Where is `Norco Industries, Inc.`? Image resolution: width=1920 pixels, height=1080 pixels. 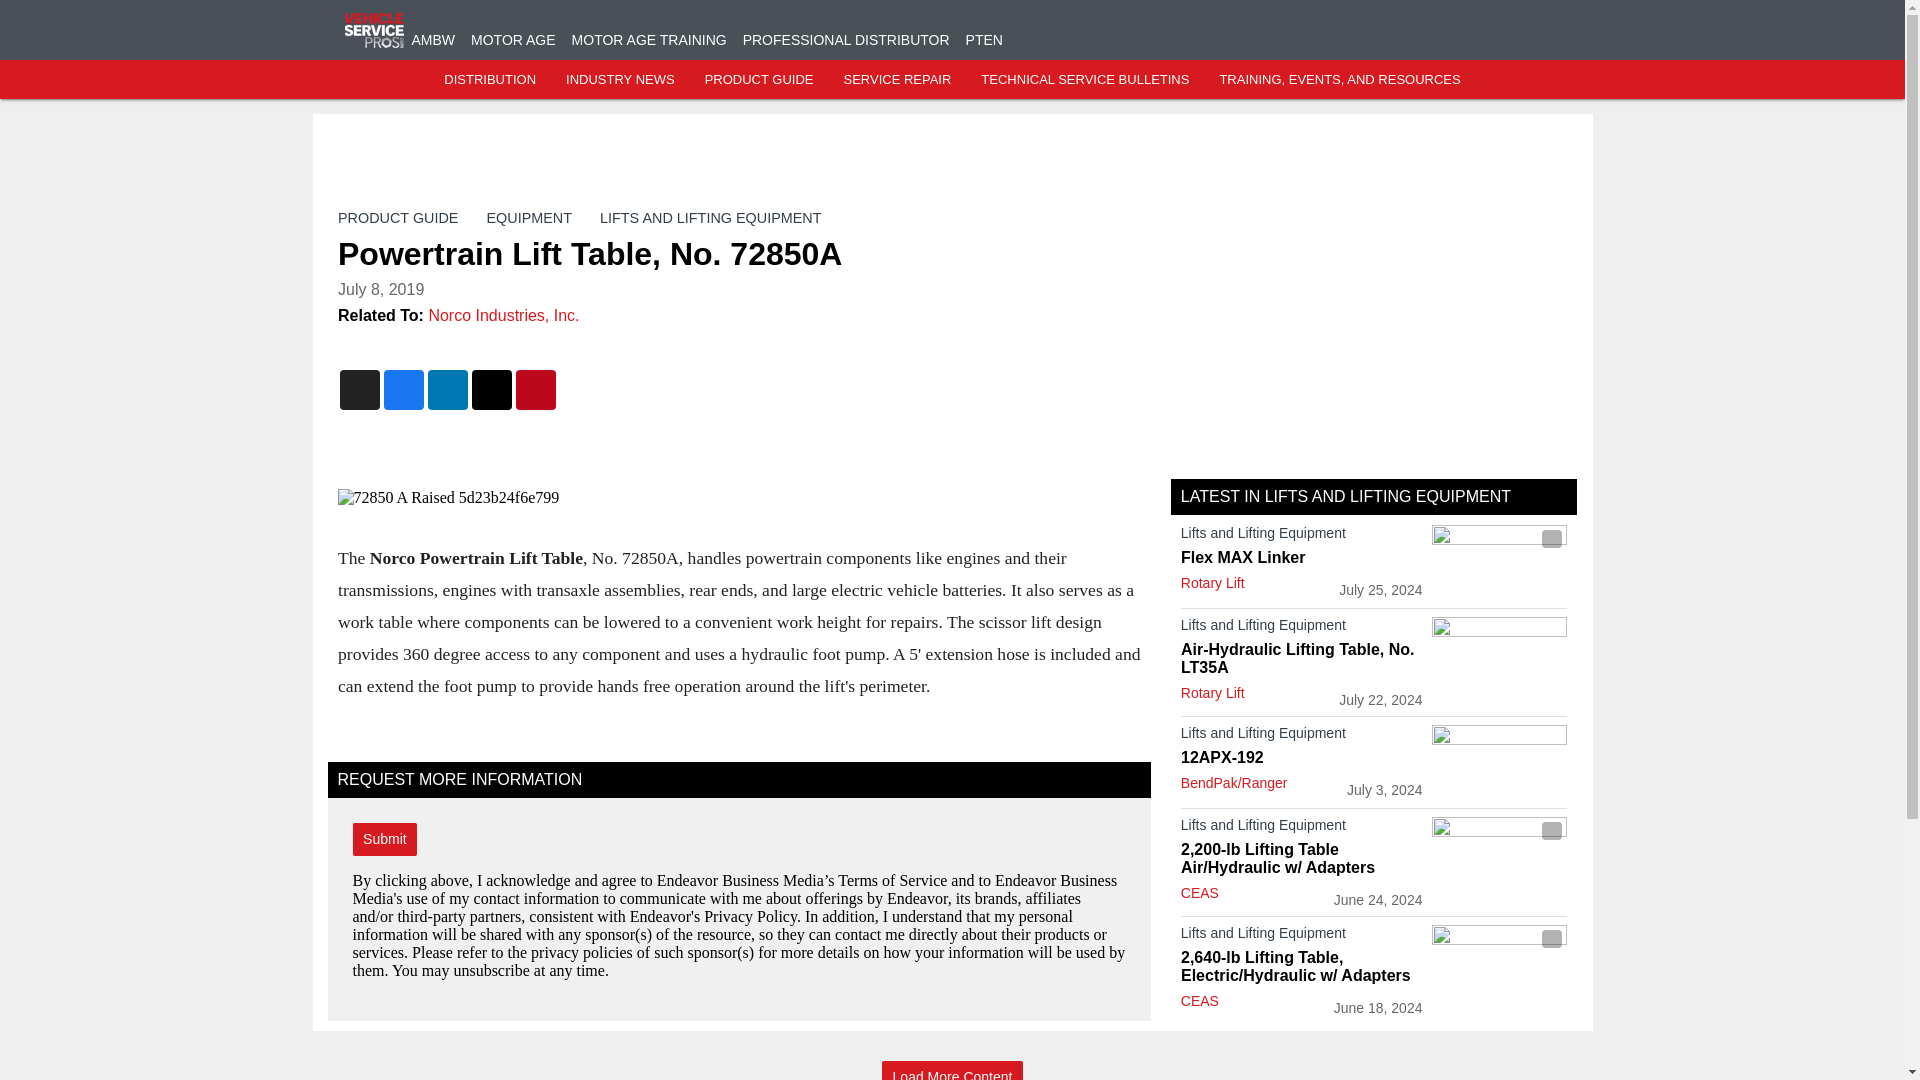
Norco Industries, Inc. is located at coordinates (504, 315).